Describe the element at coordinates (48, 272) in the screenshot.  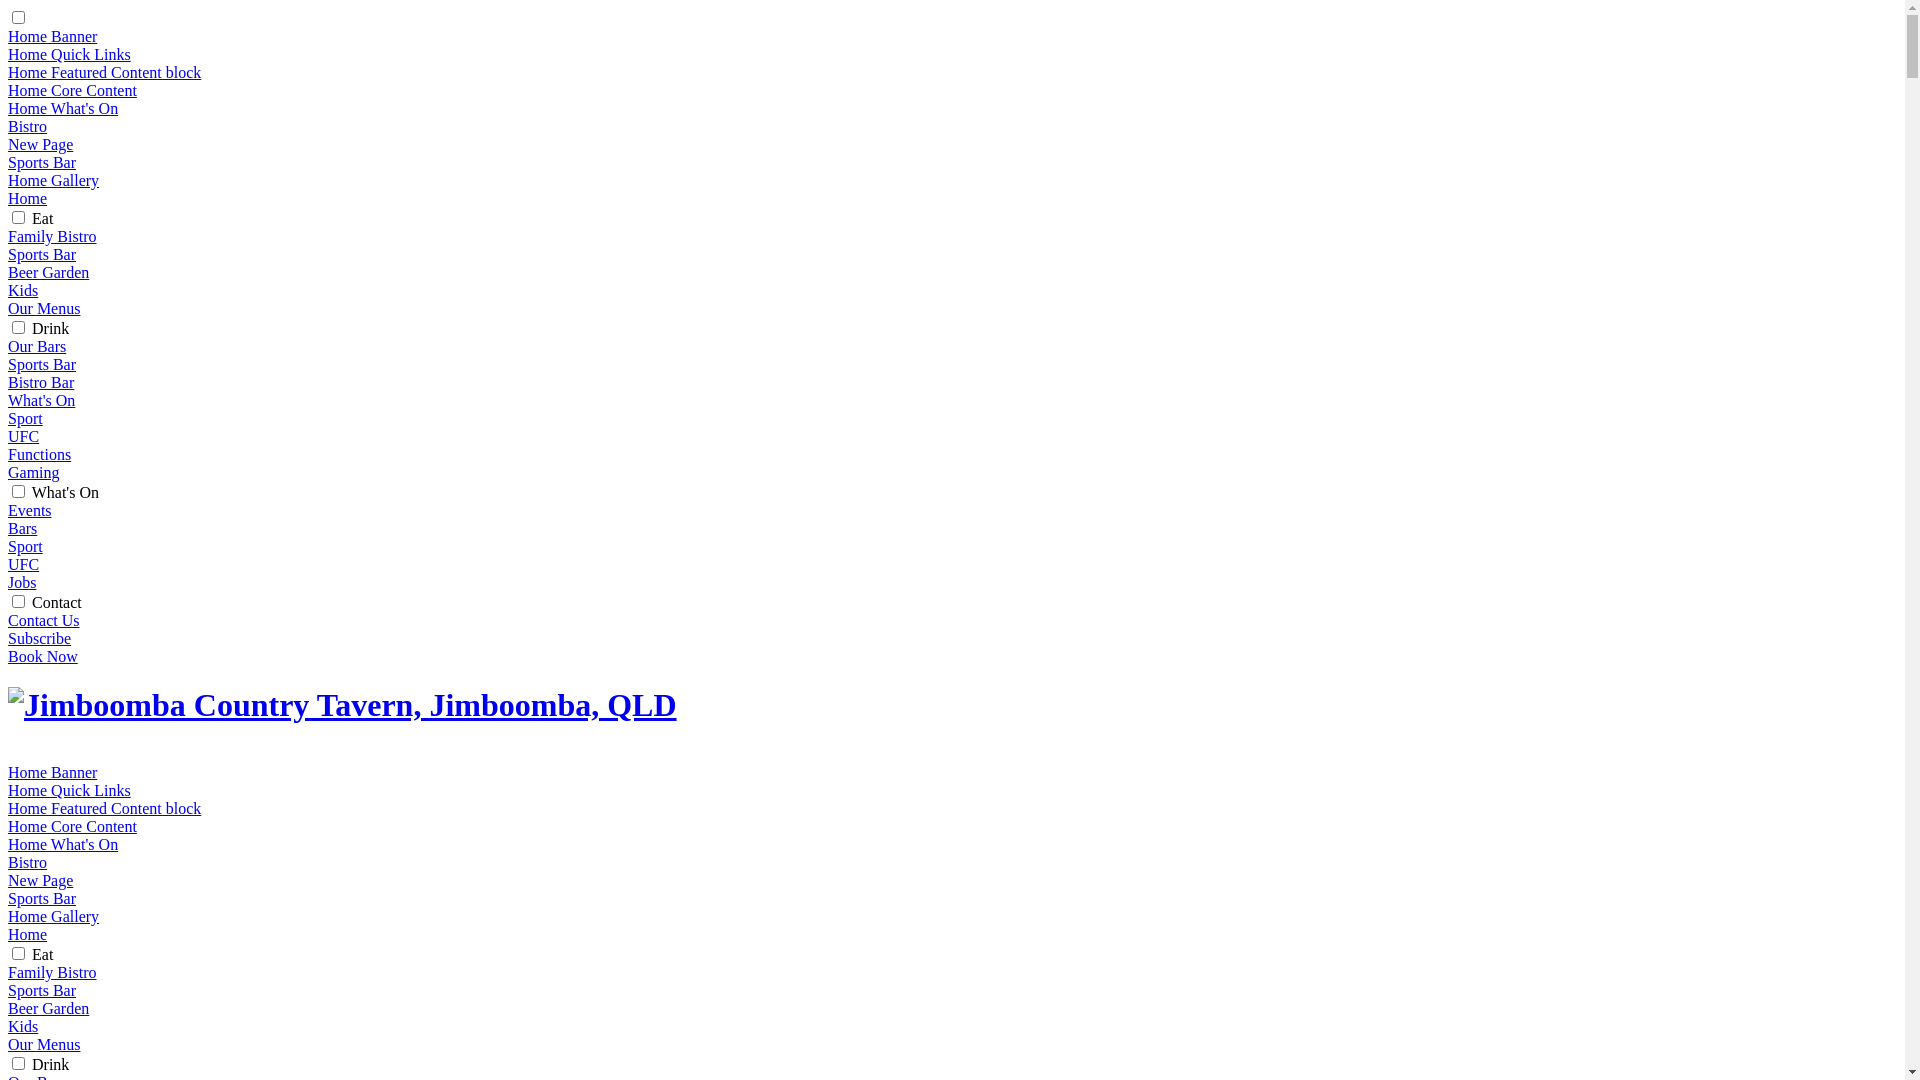
I see `Beer Garden` at that location.